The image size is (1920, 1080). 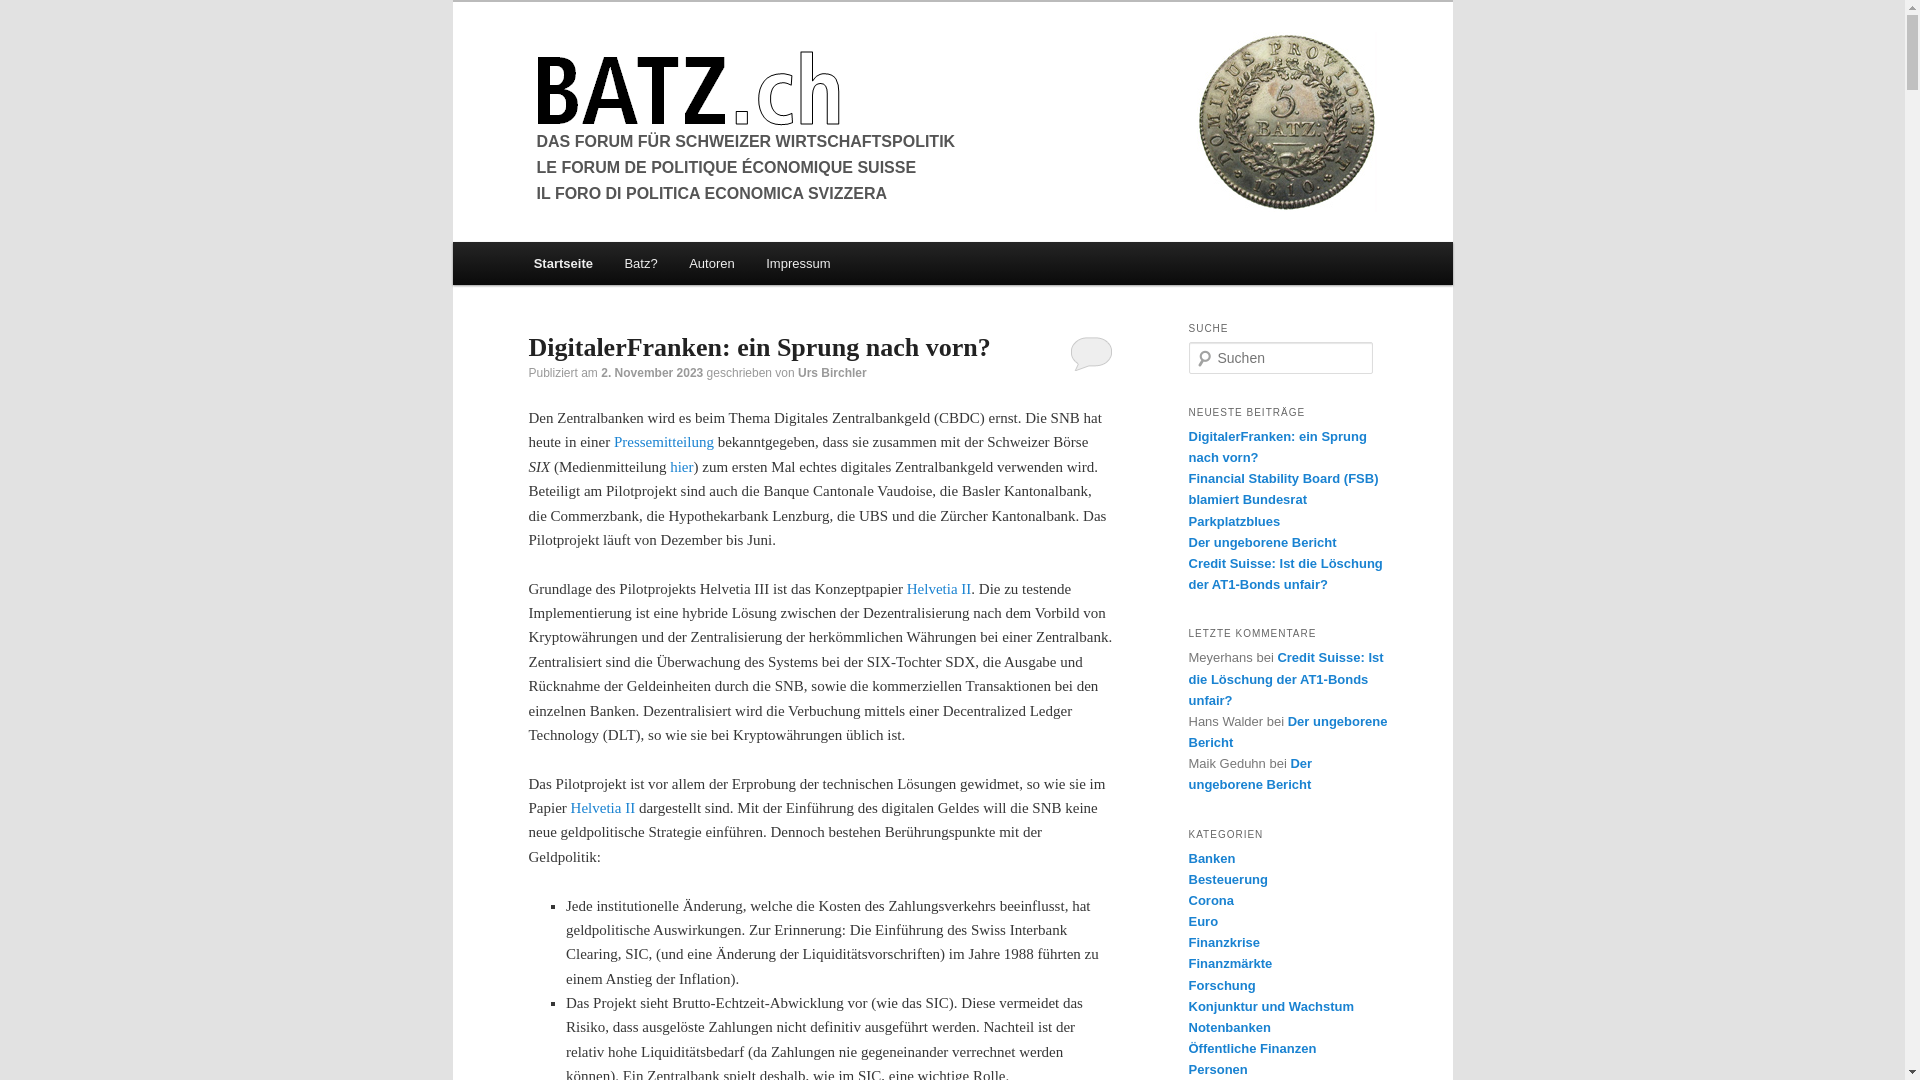 What do you see at coordinates (1211, 900) in the screenshot?
I see `Corona` at bounding box center [1211, 900].